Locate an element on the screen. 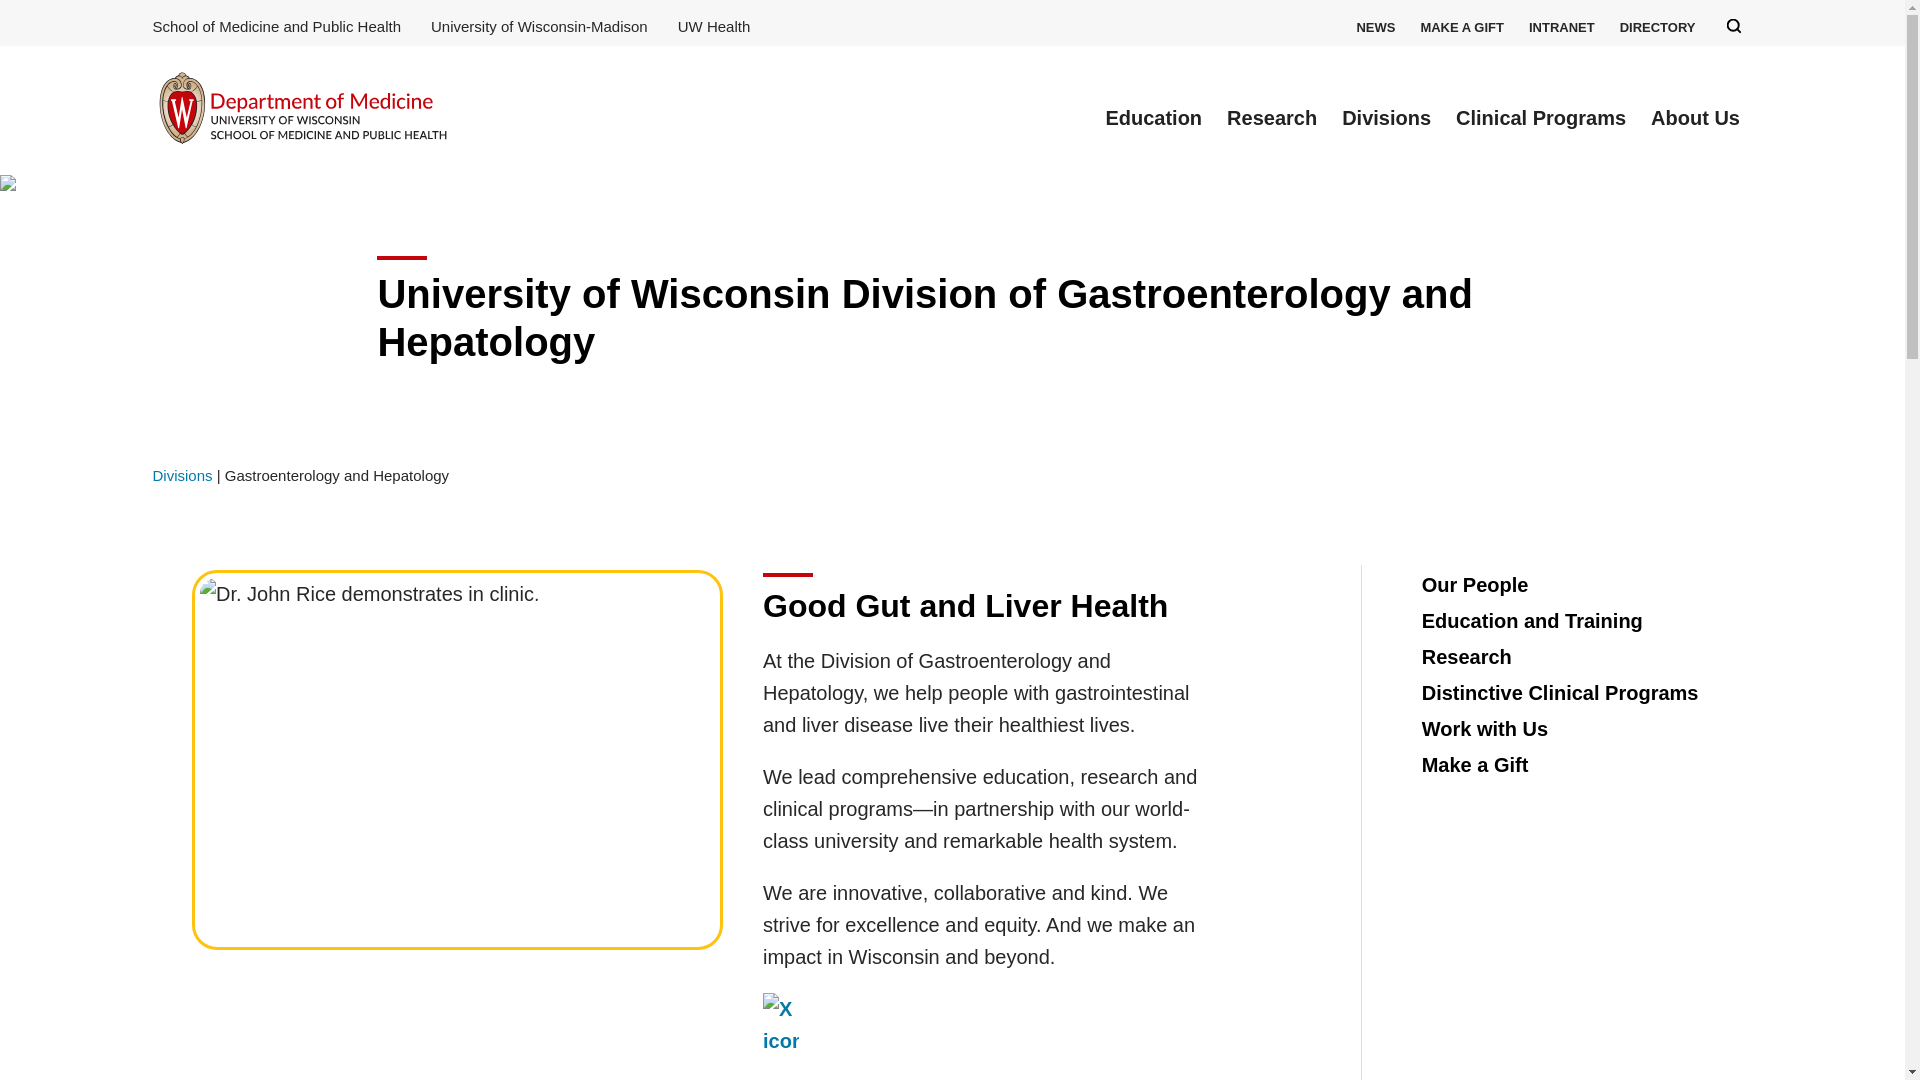 The height and width of the screenshot is (1080, 1920). INTRANET is located at coordinates (1562, 27).